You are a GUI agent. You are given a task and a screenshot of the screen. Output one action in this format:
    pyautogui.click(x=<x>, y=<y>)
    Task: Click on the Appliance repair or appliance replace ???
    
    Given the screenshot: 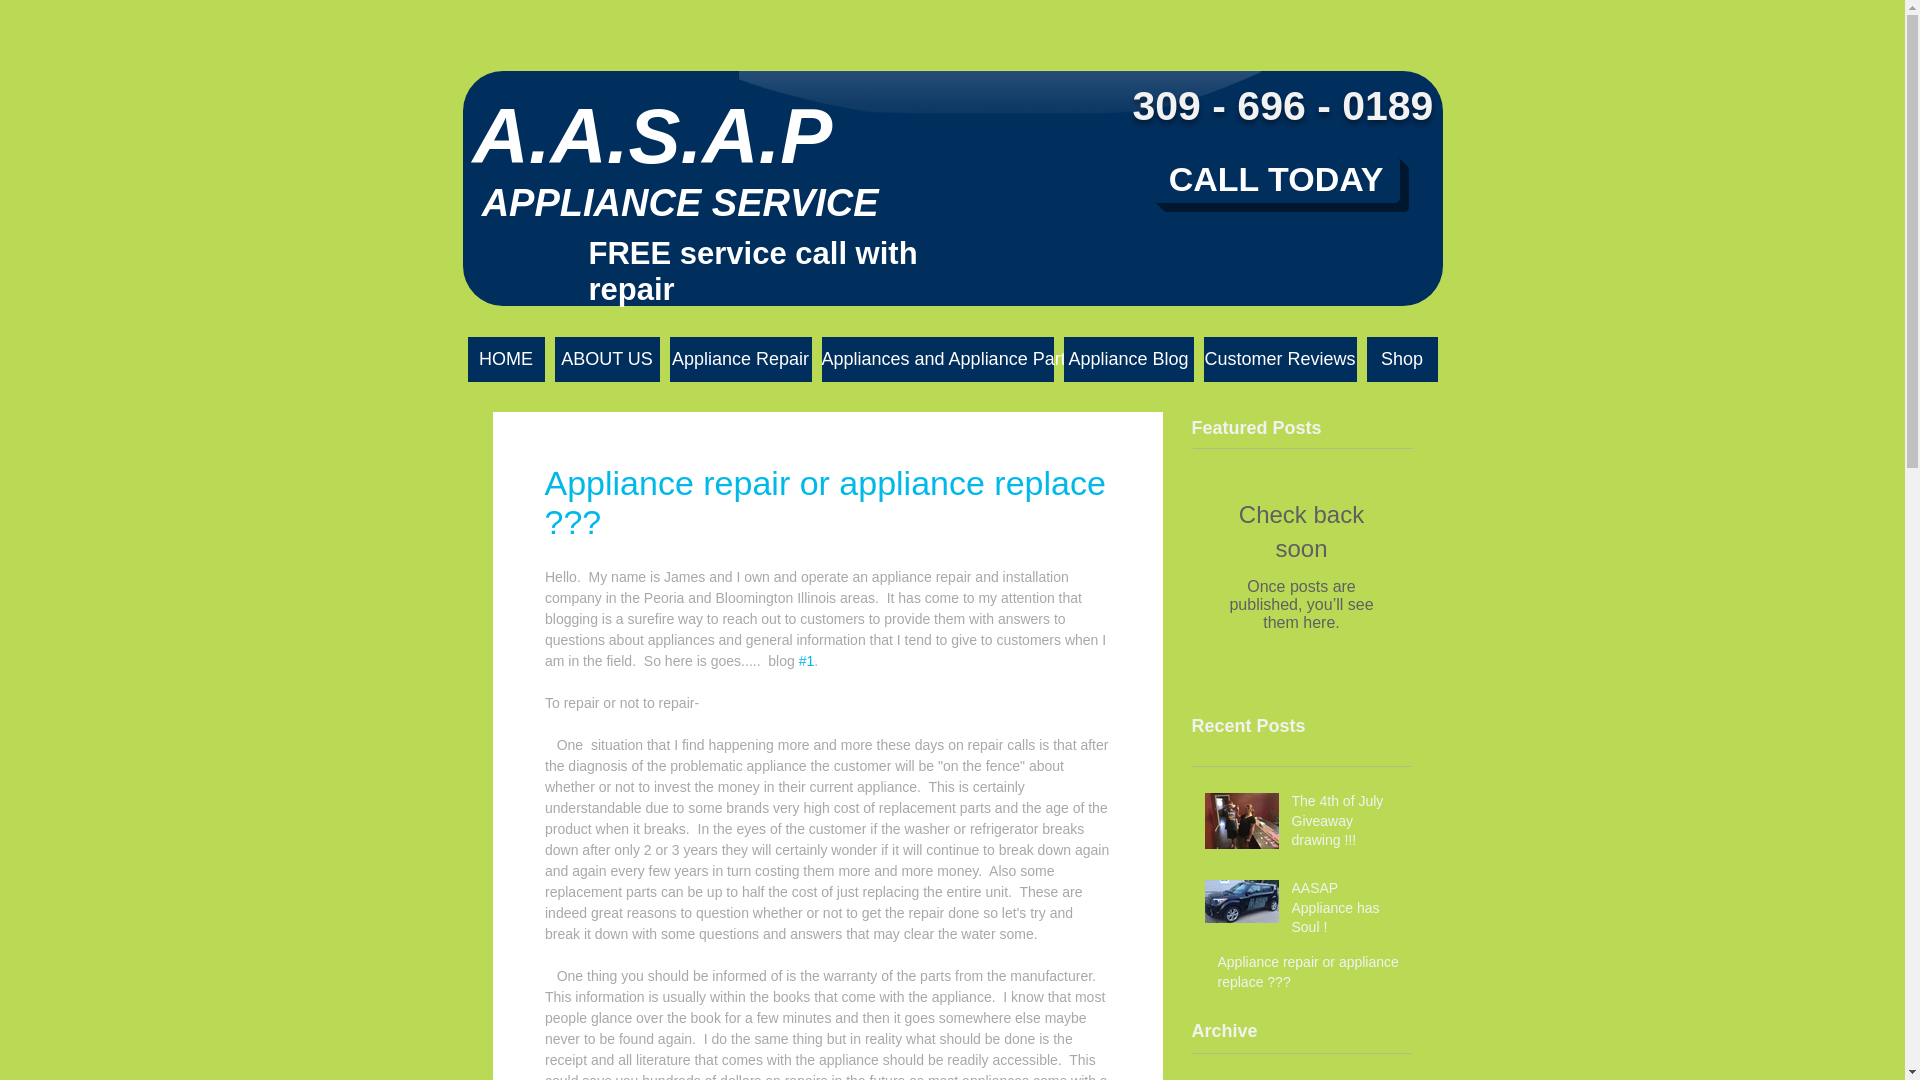 What is the action you would take?
    pyautogui.click(x=1308, y=976)
    